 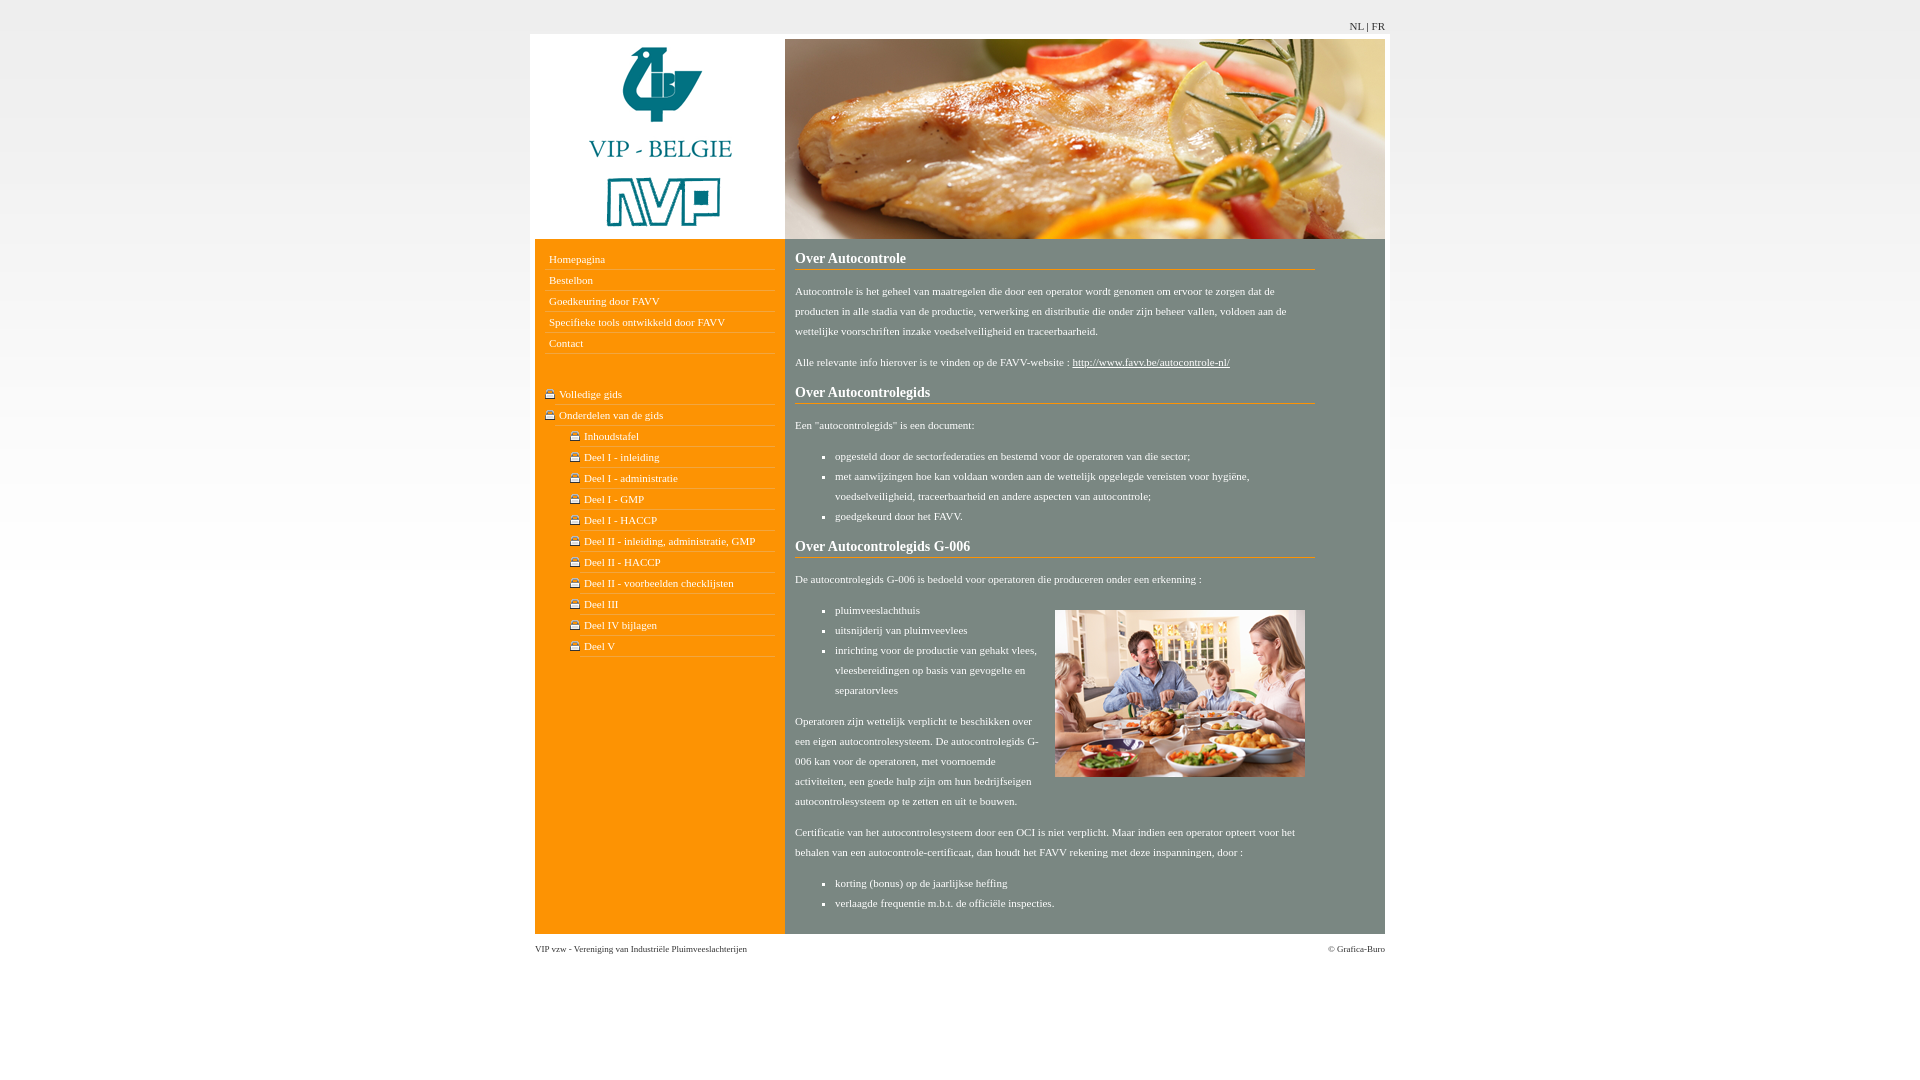 What do you see at coordinates (678, 562) in the screenshot?
I see `Deel II - HACCP` at bounding box center [678, 562].